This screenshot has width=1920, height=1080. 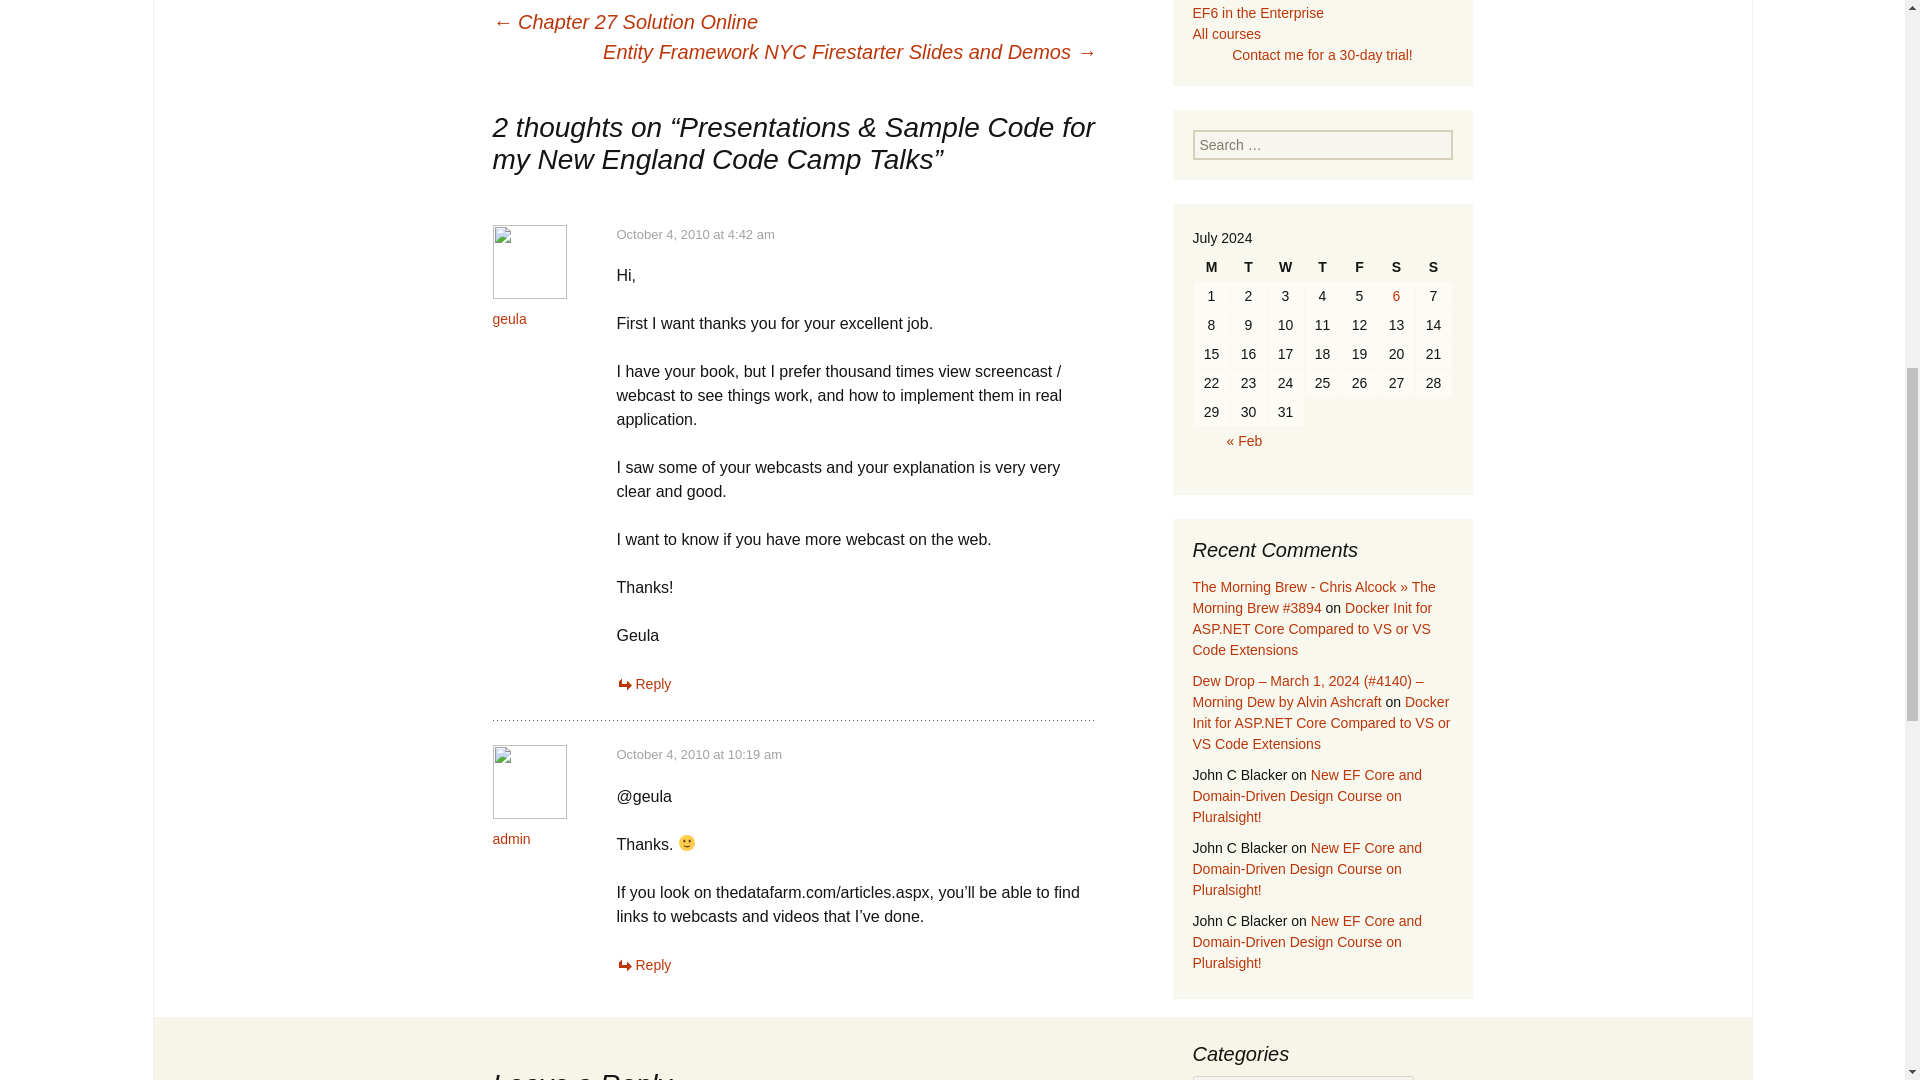 What do you see at coordinates (643, 964) in the screenshot?
I see `Reply` at bounding box center [643, 964].